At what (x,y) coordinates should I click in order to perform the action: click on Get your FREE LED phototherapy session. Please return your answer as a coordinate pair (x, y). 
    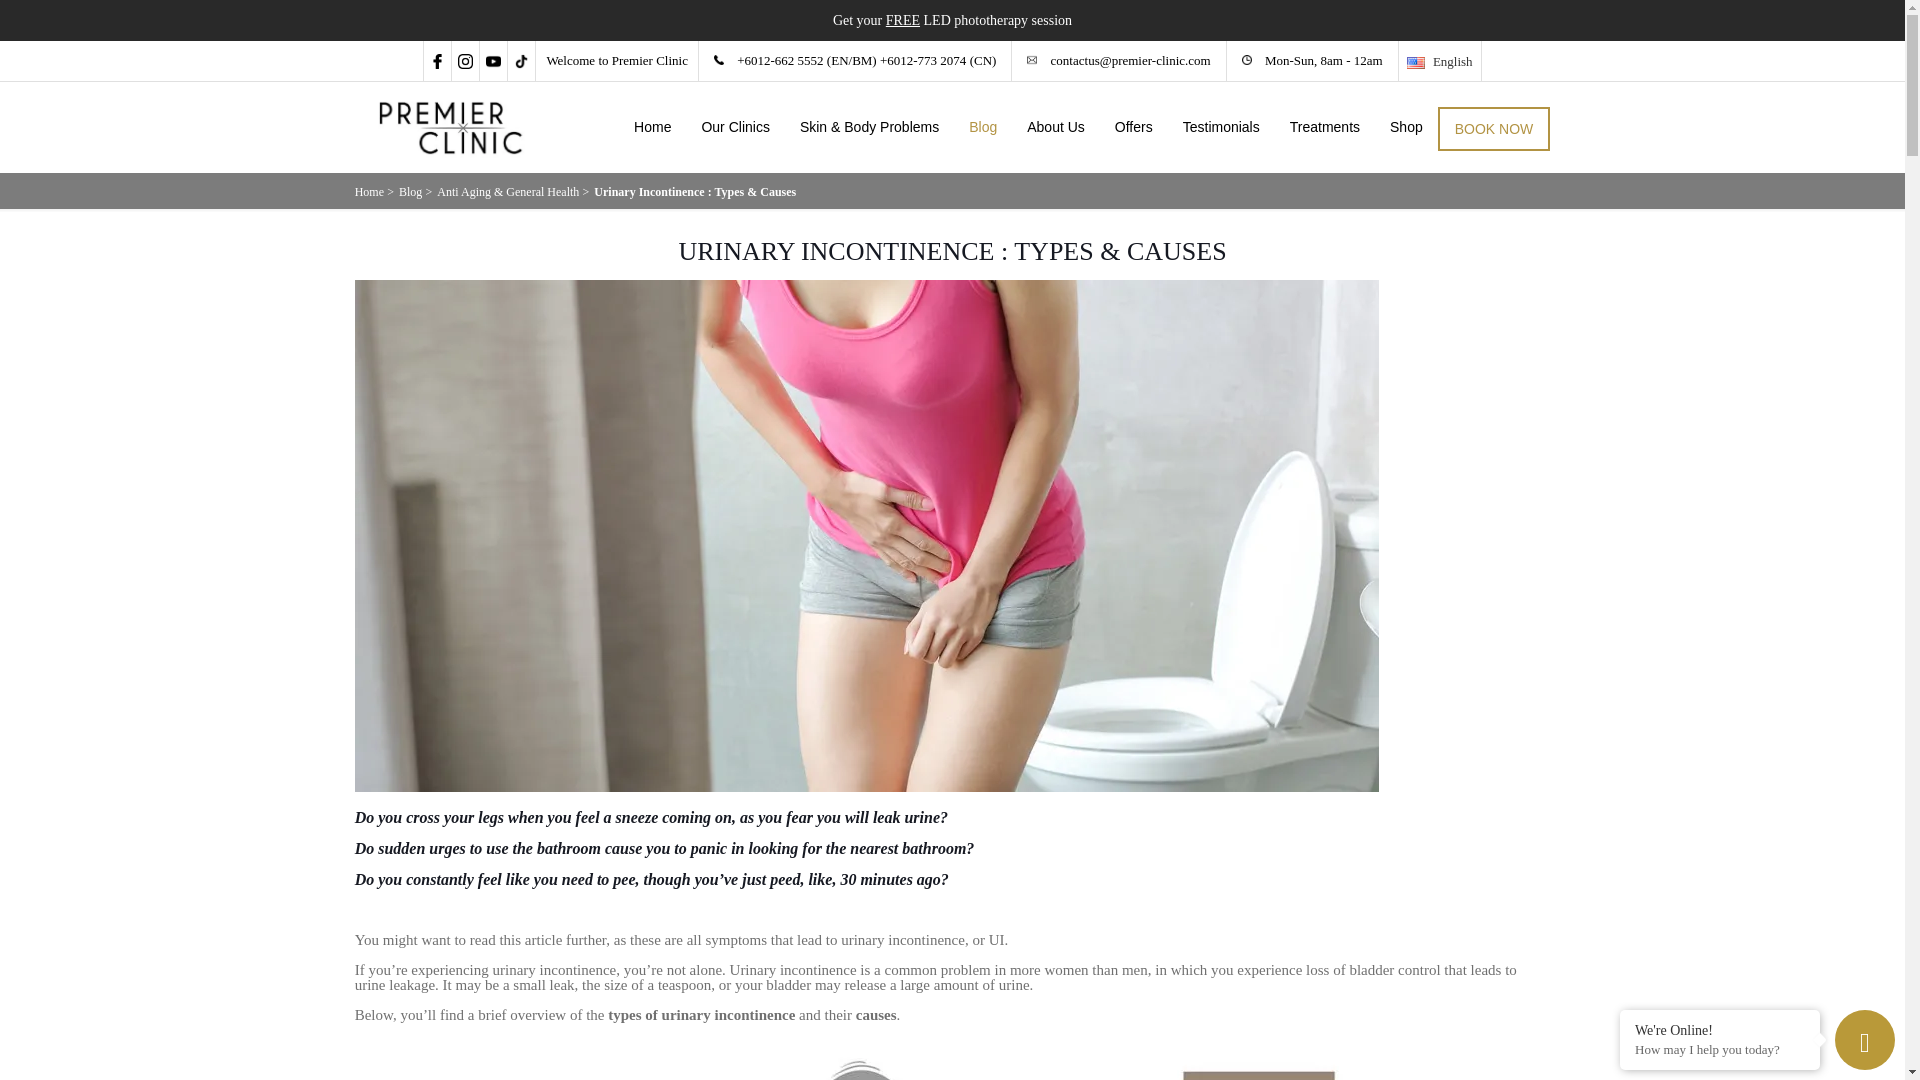
    Looking at the image, I should click on (952, 20).